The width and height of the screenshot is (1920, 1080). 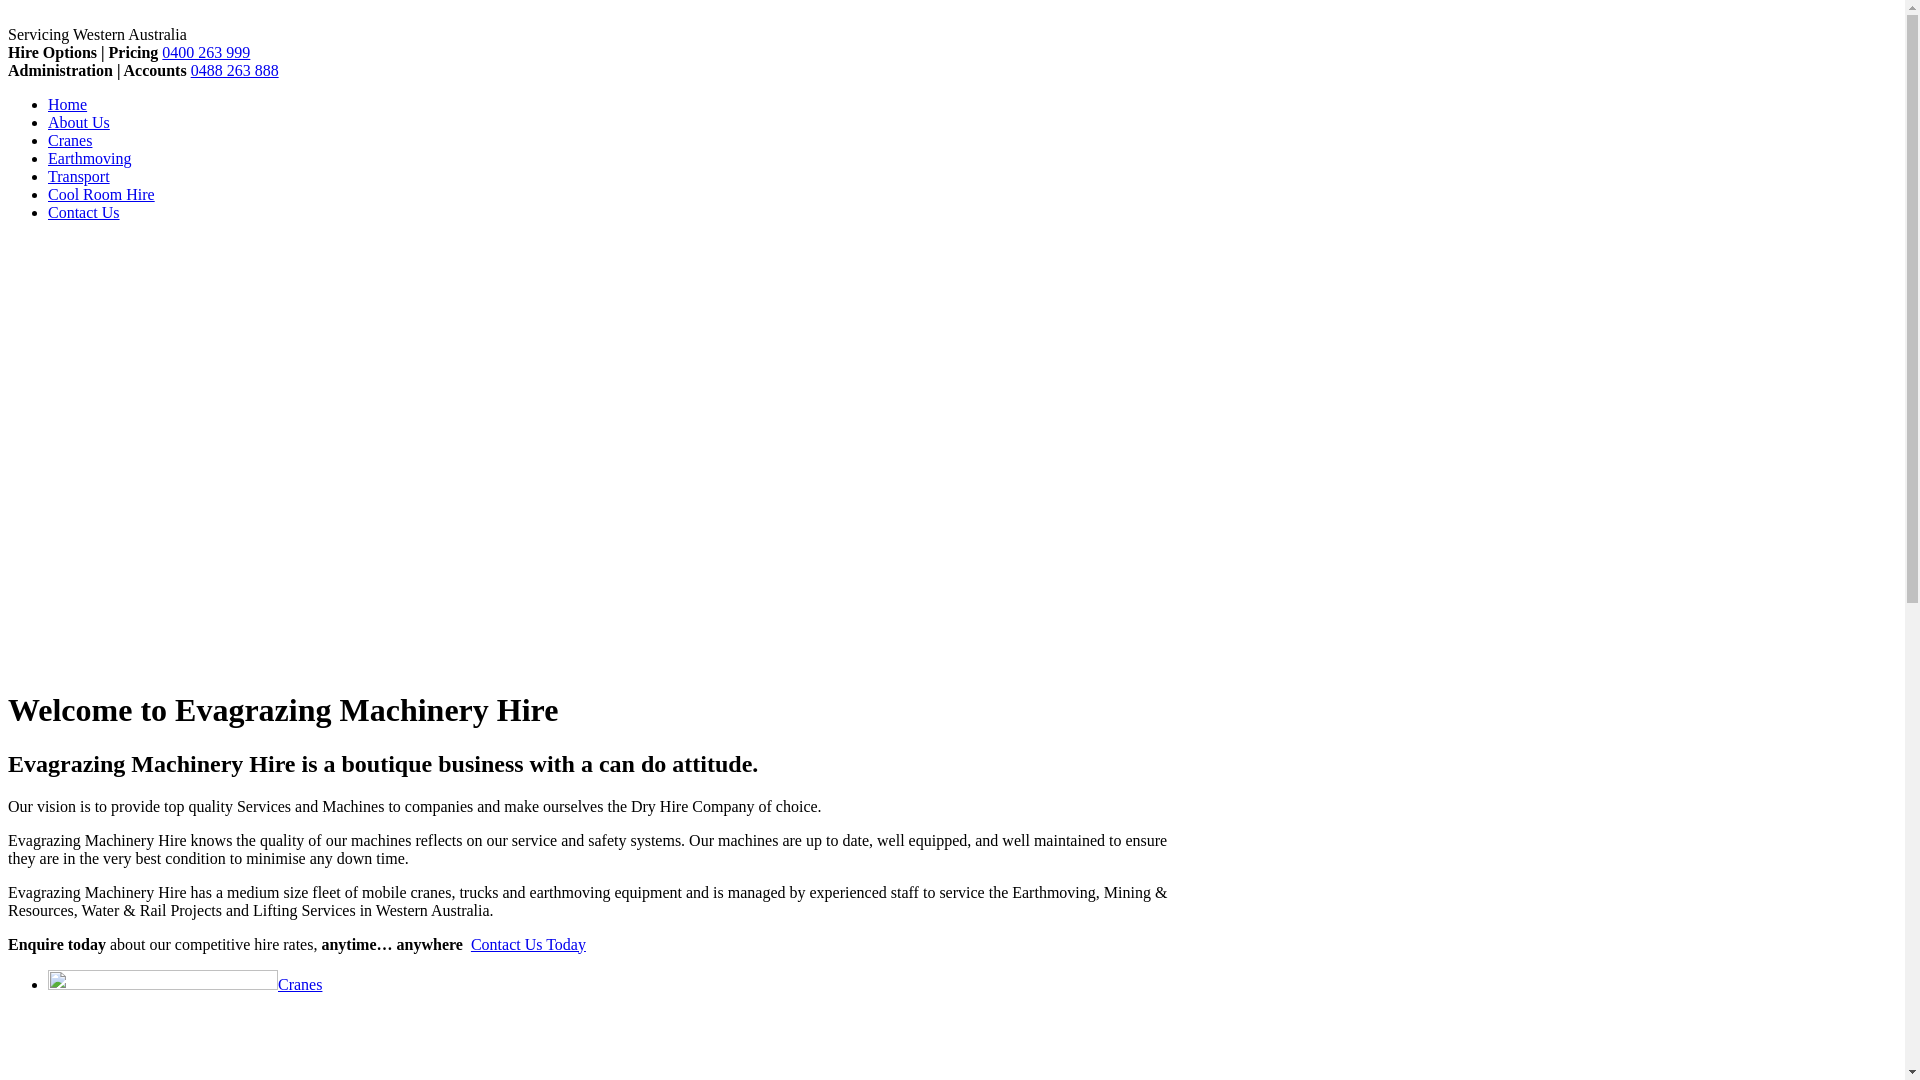 What do you see at coordinates (79, 176) in the screenshot?
I see `Transport` at bounding box center [79, 176].